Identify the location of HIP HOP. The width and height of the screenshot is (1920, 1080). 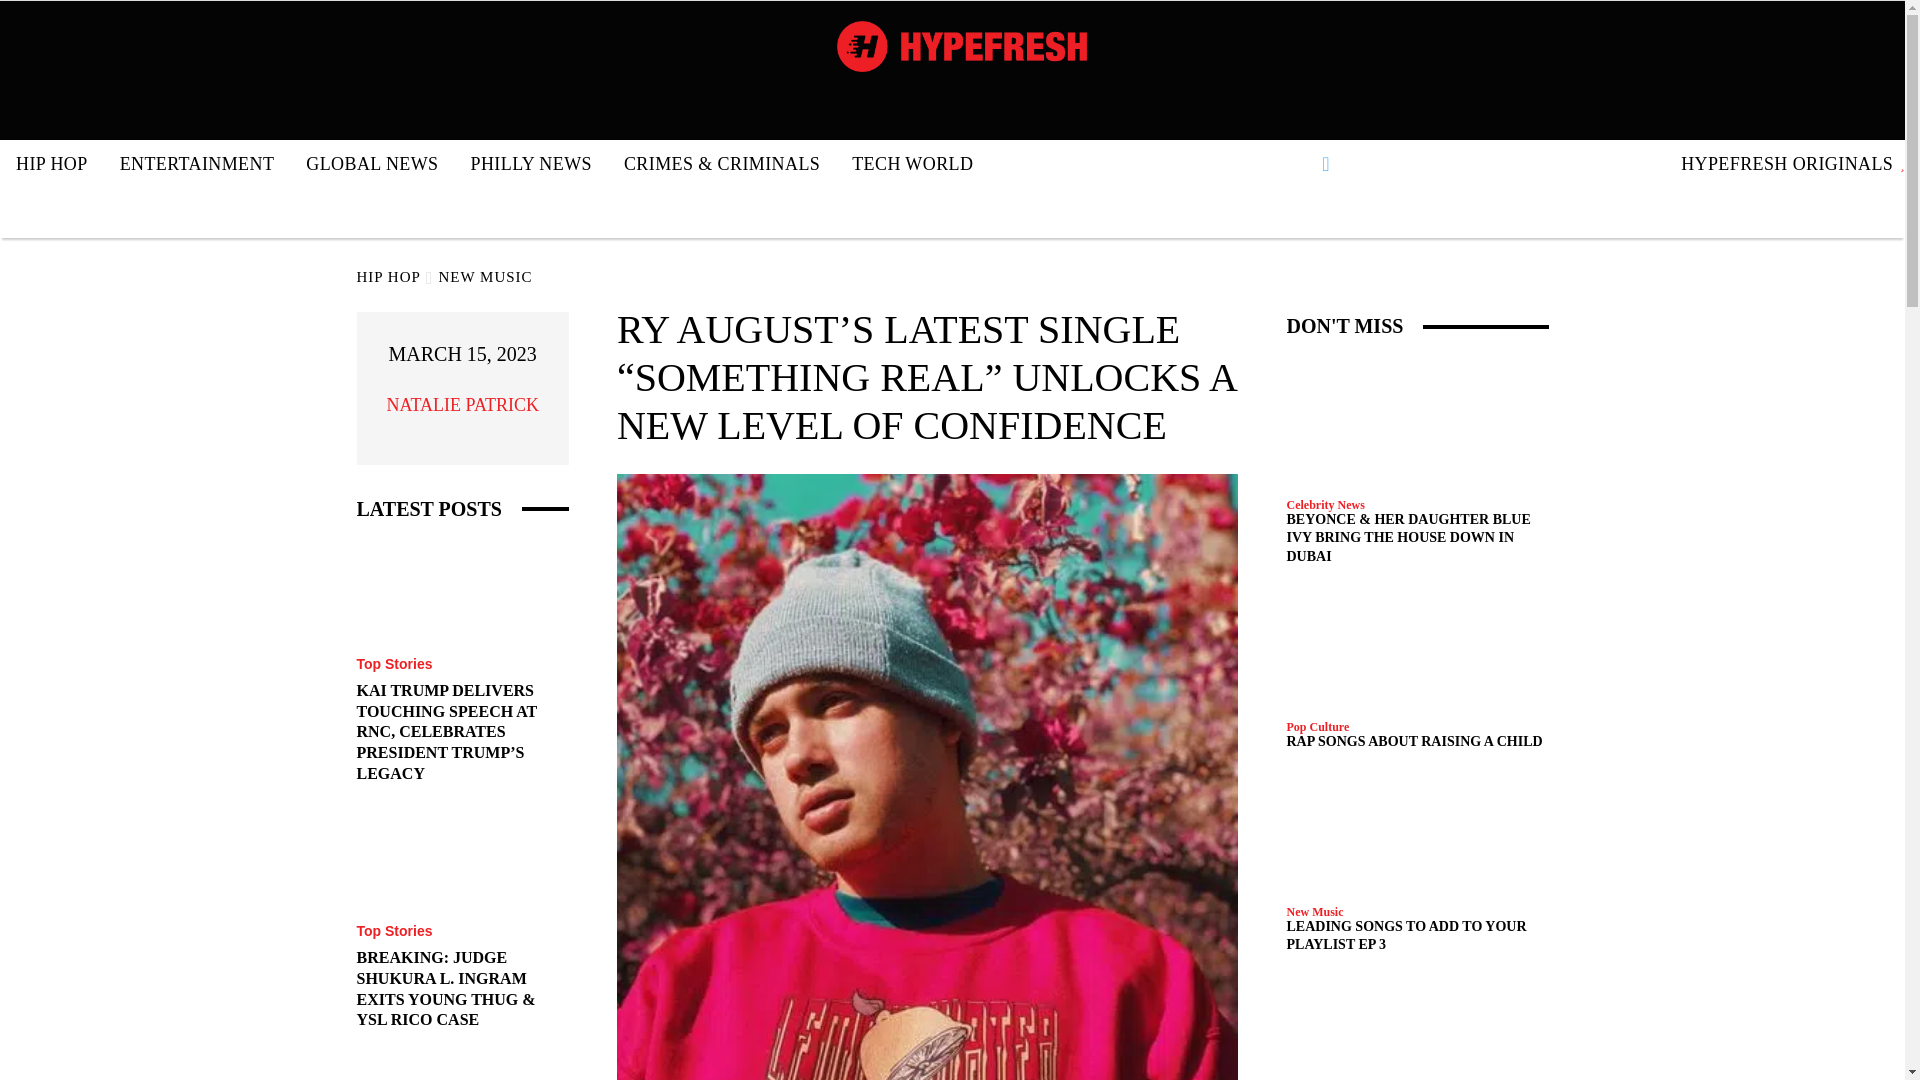
(52, 164).